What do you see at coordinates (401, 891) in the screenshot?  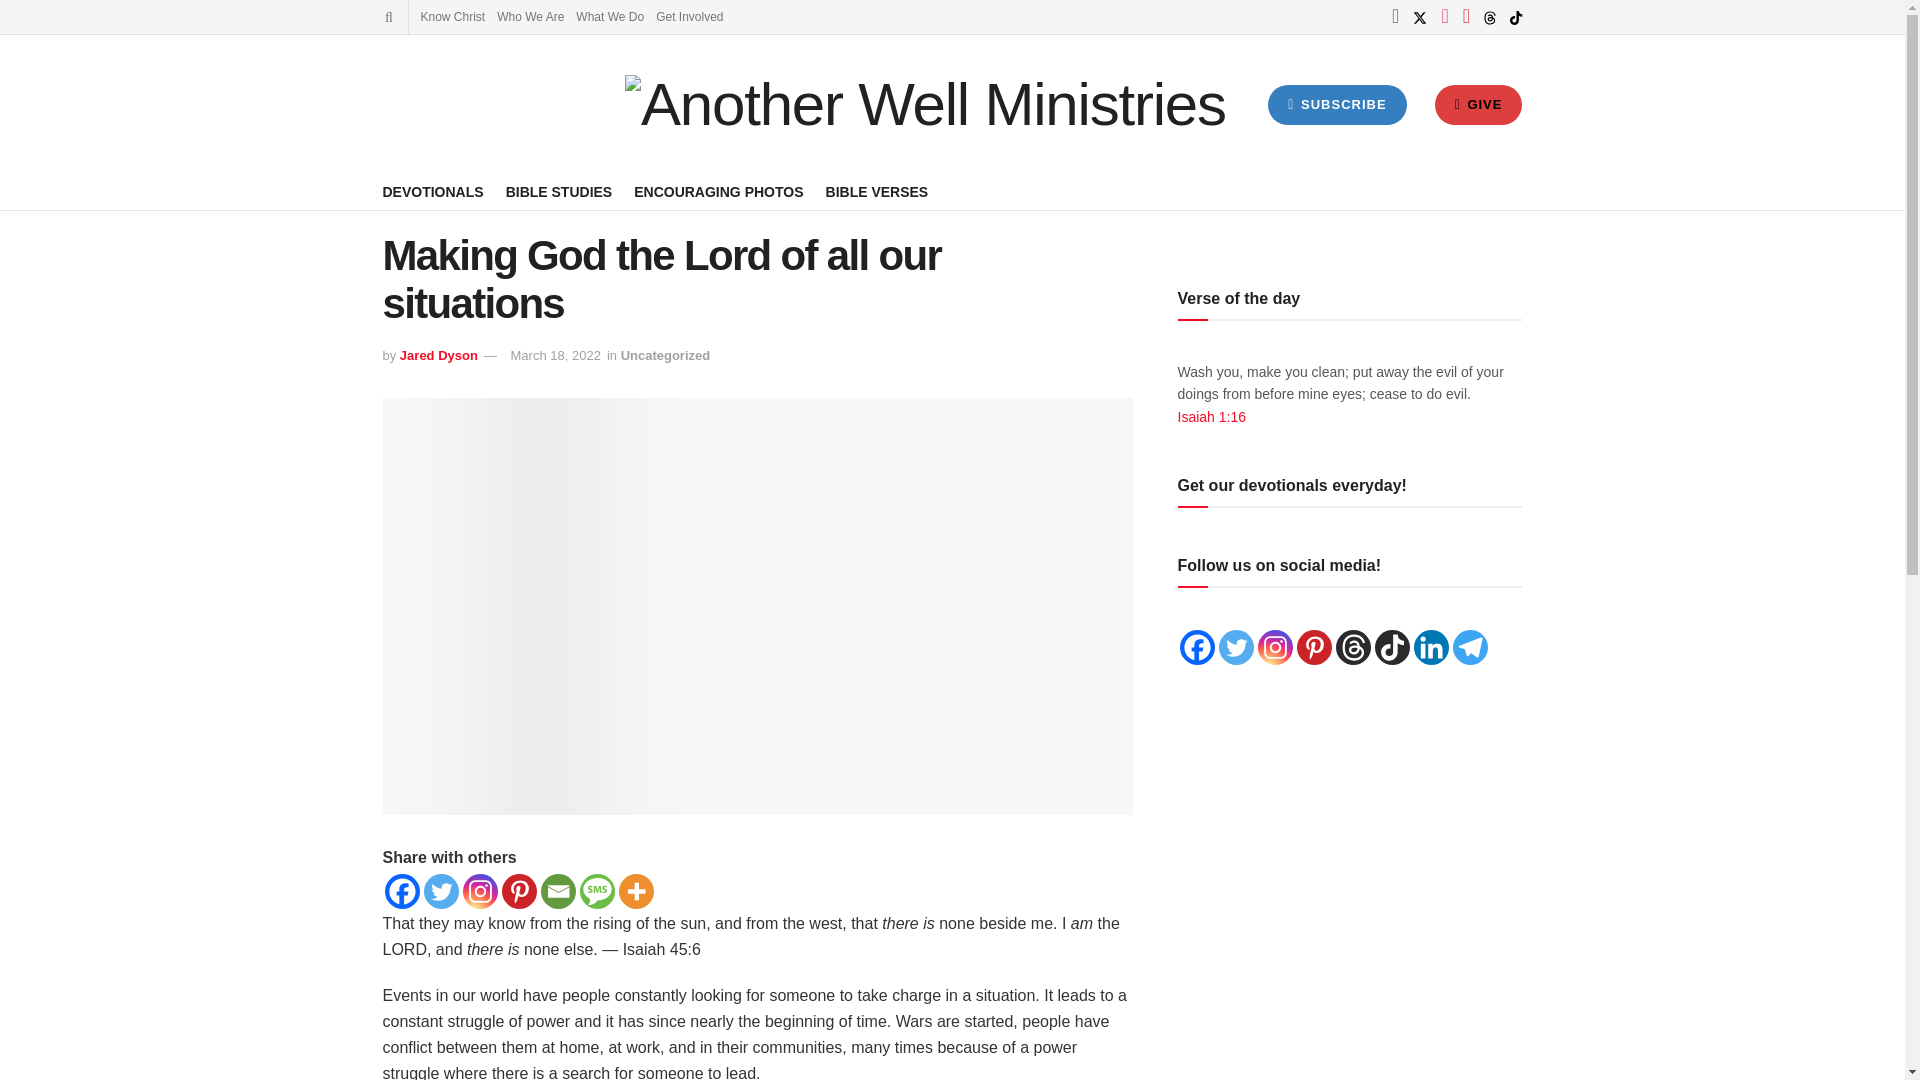 I see `Facebook` at bounding box center [401, 891].